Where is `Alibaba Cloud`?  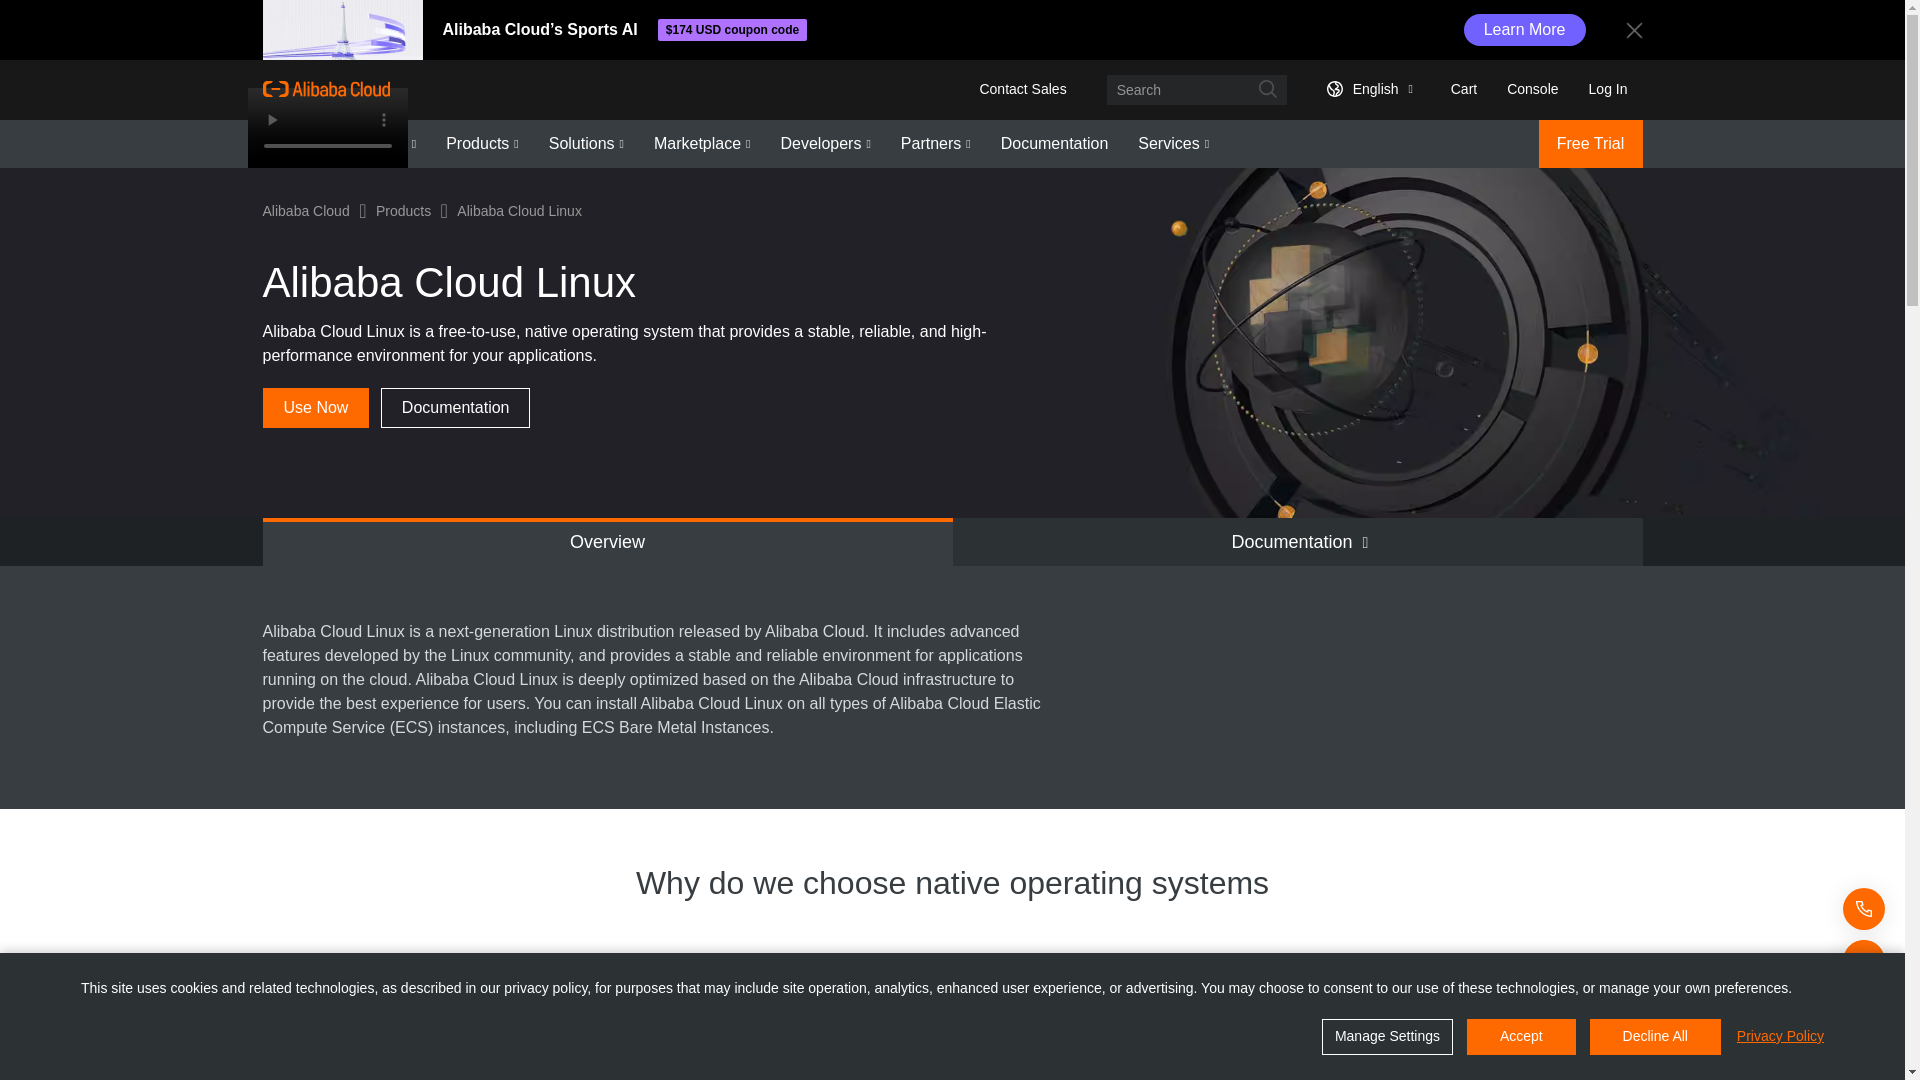
Alibaba Cloud is located at coordinates (325, 88).